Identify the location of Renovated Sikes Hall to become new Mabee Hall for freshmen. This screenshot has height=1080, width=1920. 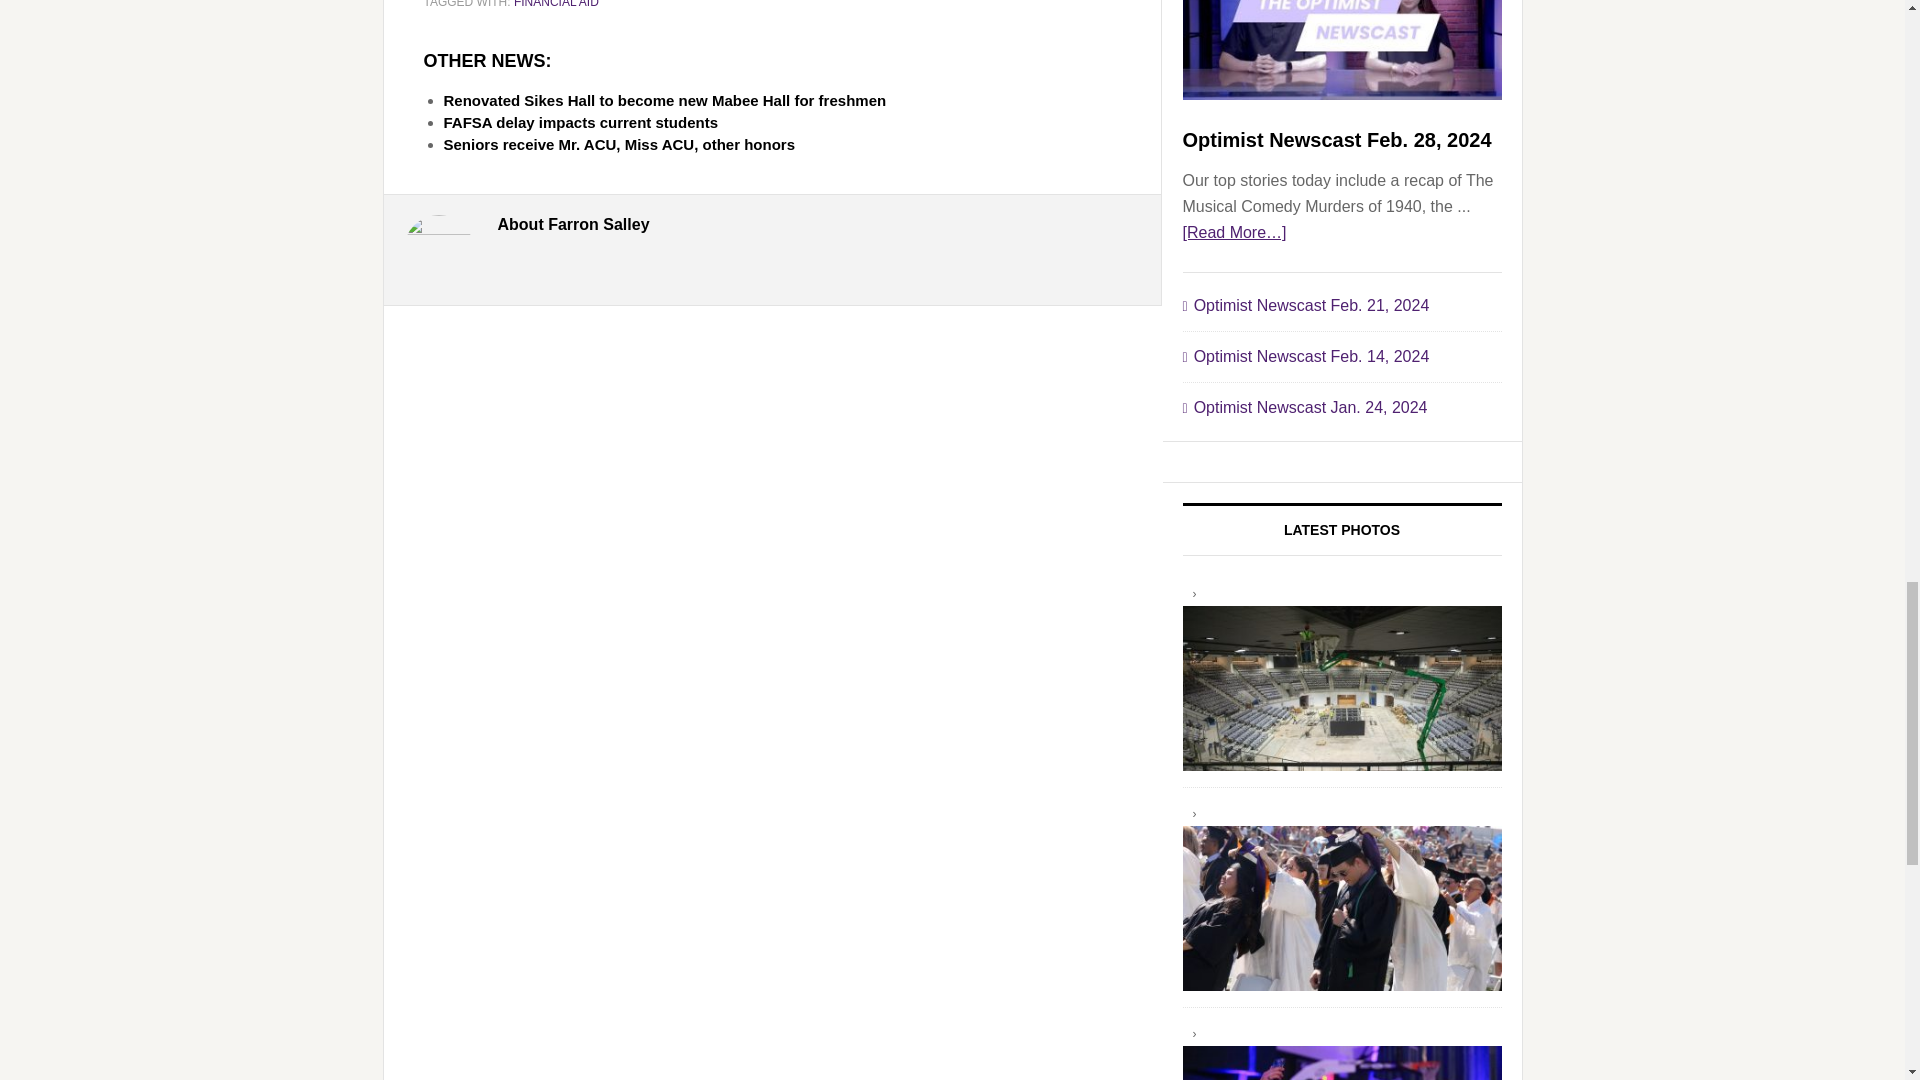
(782, 100).